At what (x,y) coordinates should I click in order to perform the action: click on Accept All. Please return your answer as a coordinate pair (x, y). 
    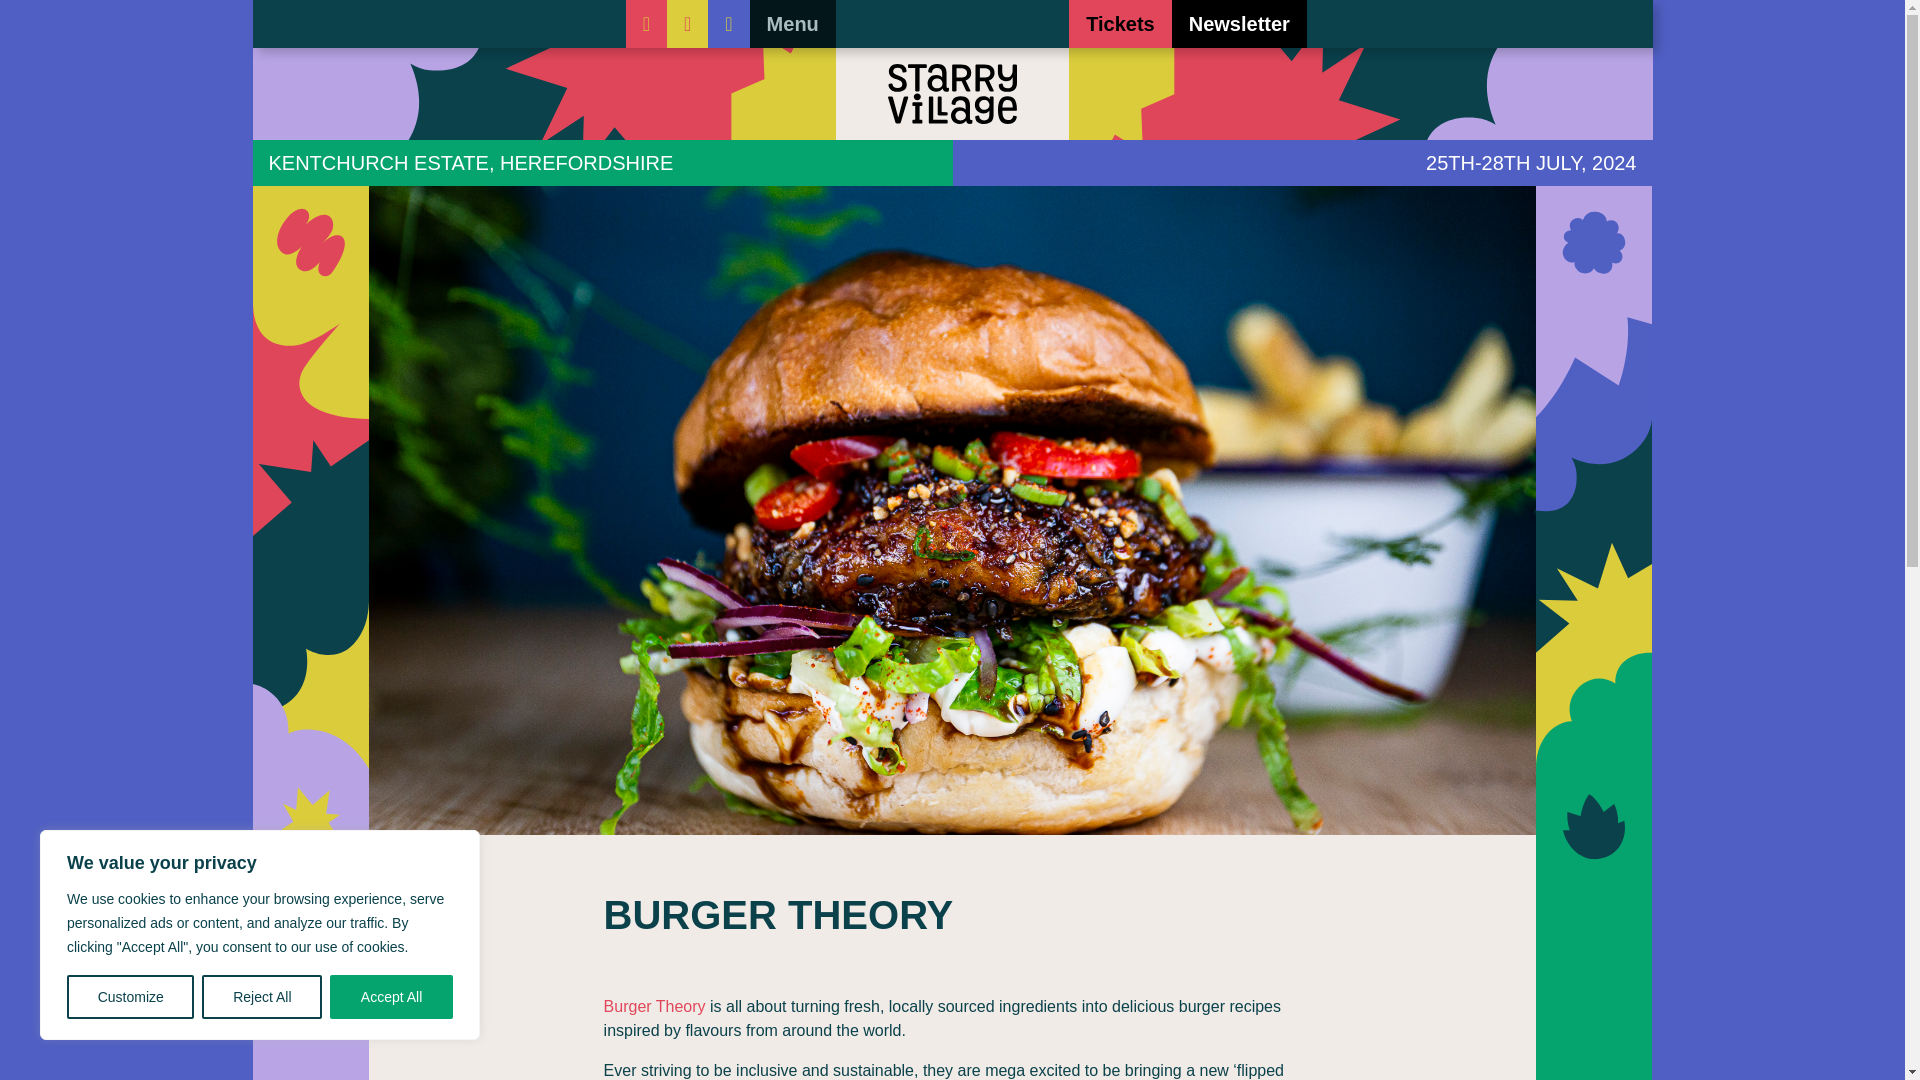
    Looking at the image, I should click on (392, 997).